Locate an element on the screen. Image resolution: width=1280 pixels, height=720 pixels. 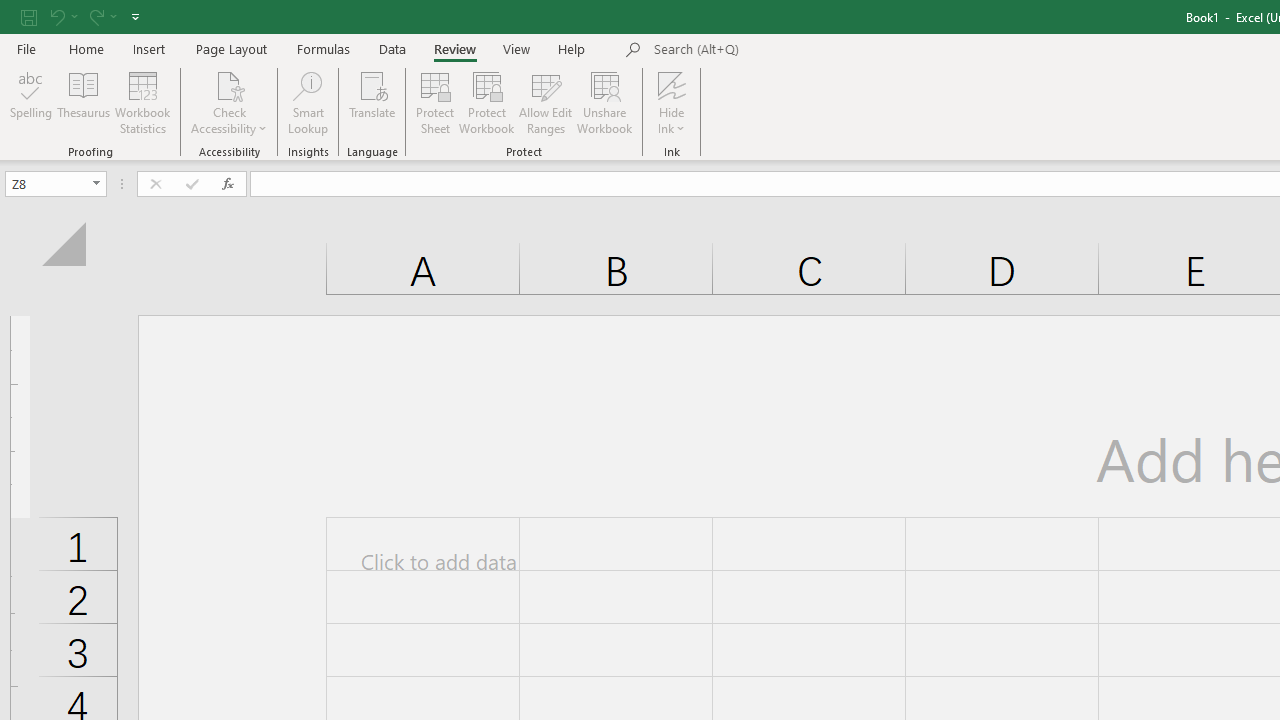
Quick Access Toolbar is located at coordinates (82, 16).